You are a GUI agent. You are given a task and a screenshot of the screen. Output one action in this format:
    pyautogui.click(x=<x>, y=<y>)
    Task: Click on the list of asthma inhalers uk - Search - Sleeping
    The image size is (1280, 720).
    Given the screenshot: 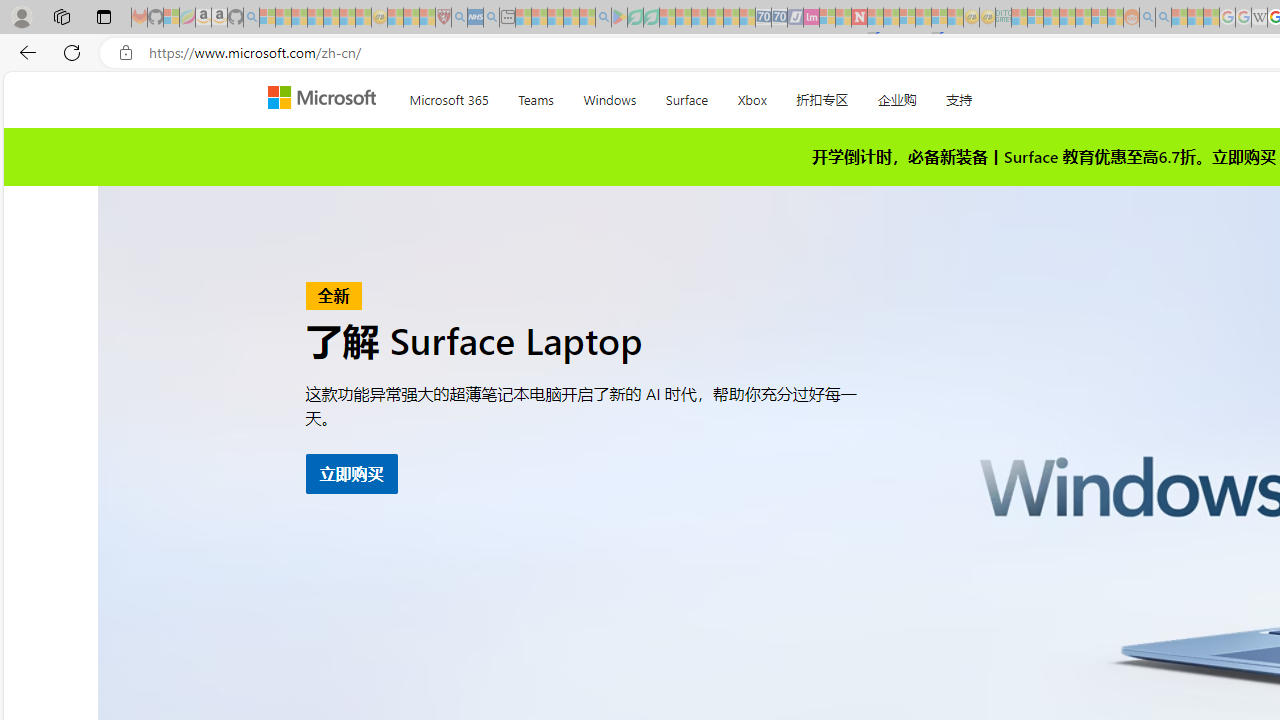 What is the action you would take?
    pyautogui.click(x=459, y=18)
    